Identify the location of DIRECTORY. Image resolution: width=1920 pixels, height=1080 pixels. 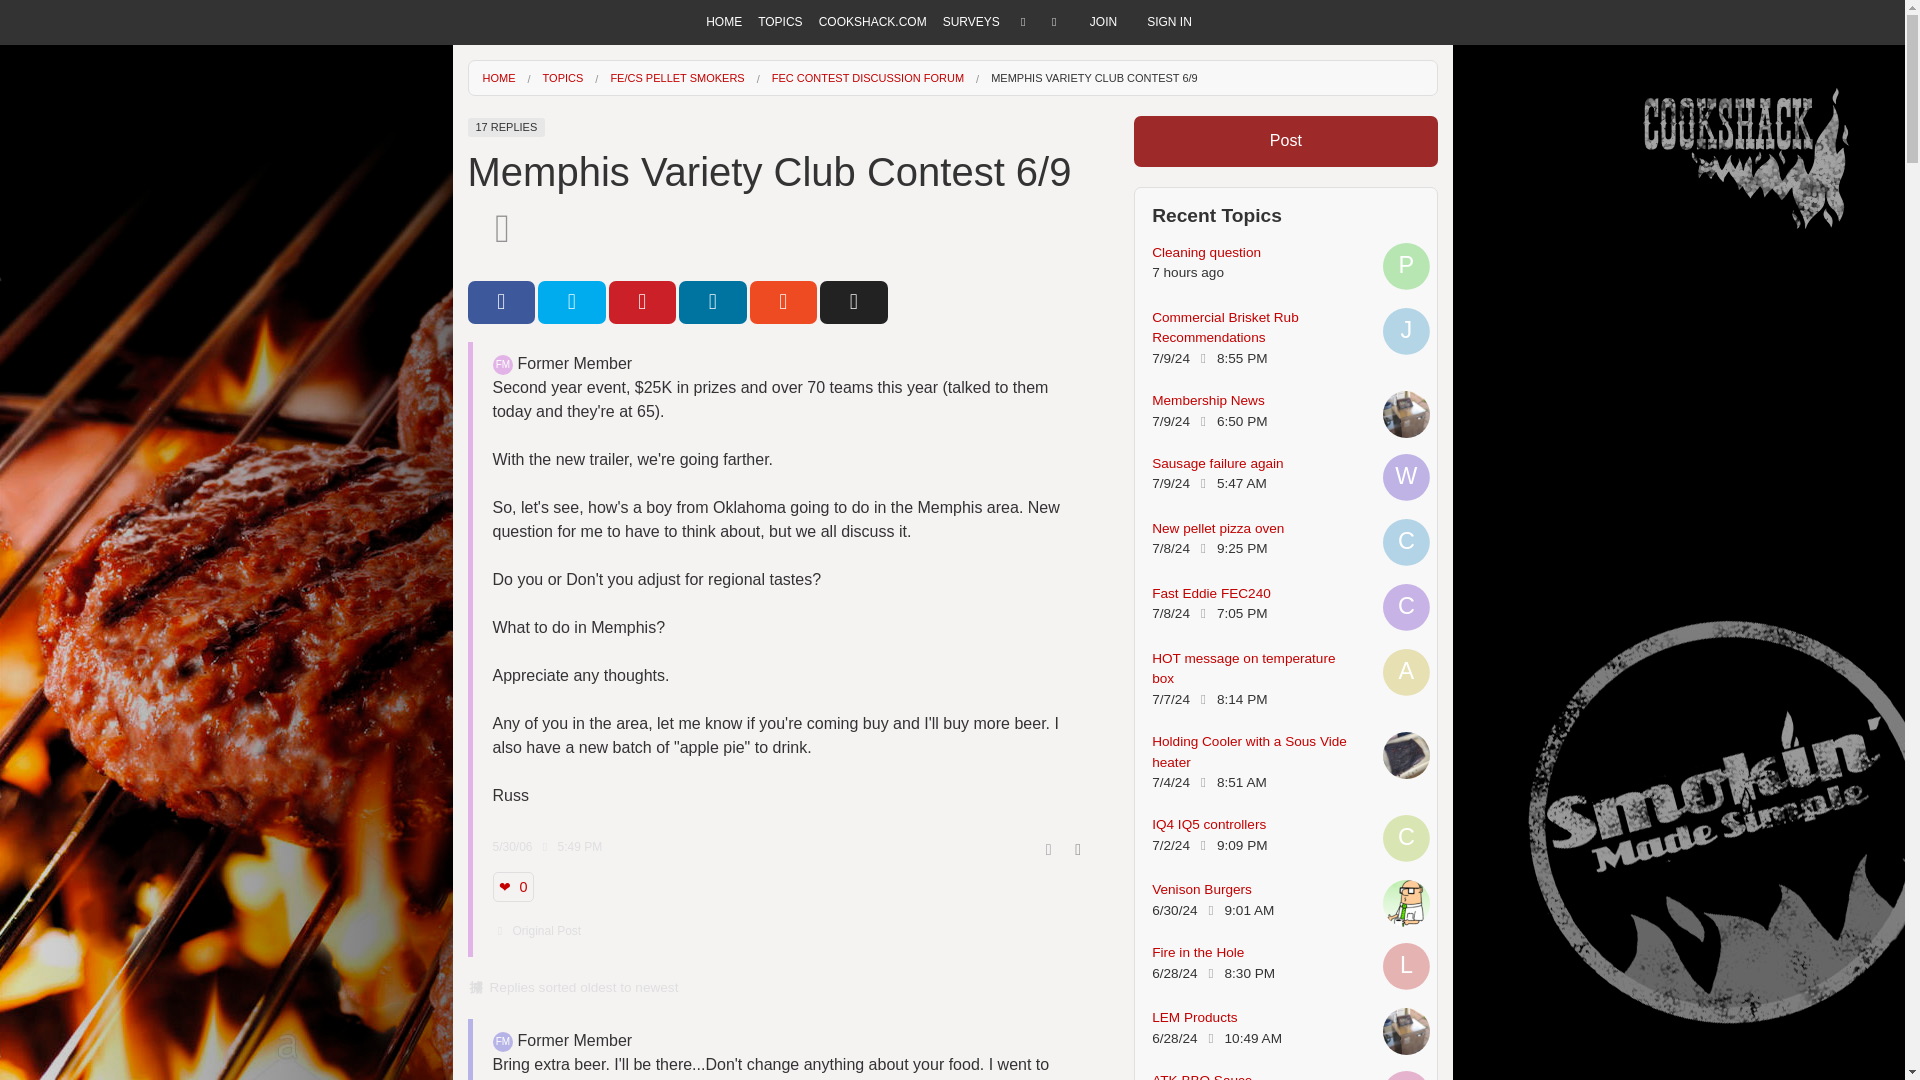
(780, 62).